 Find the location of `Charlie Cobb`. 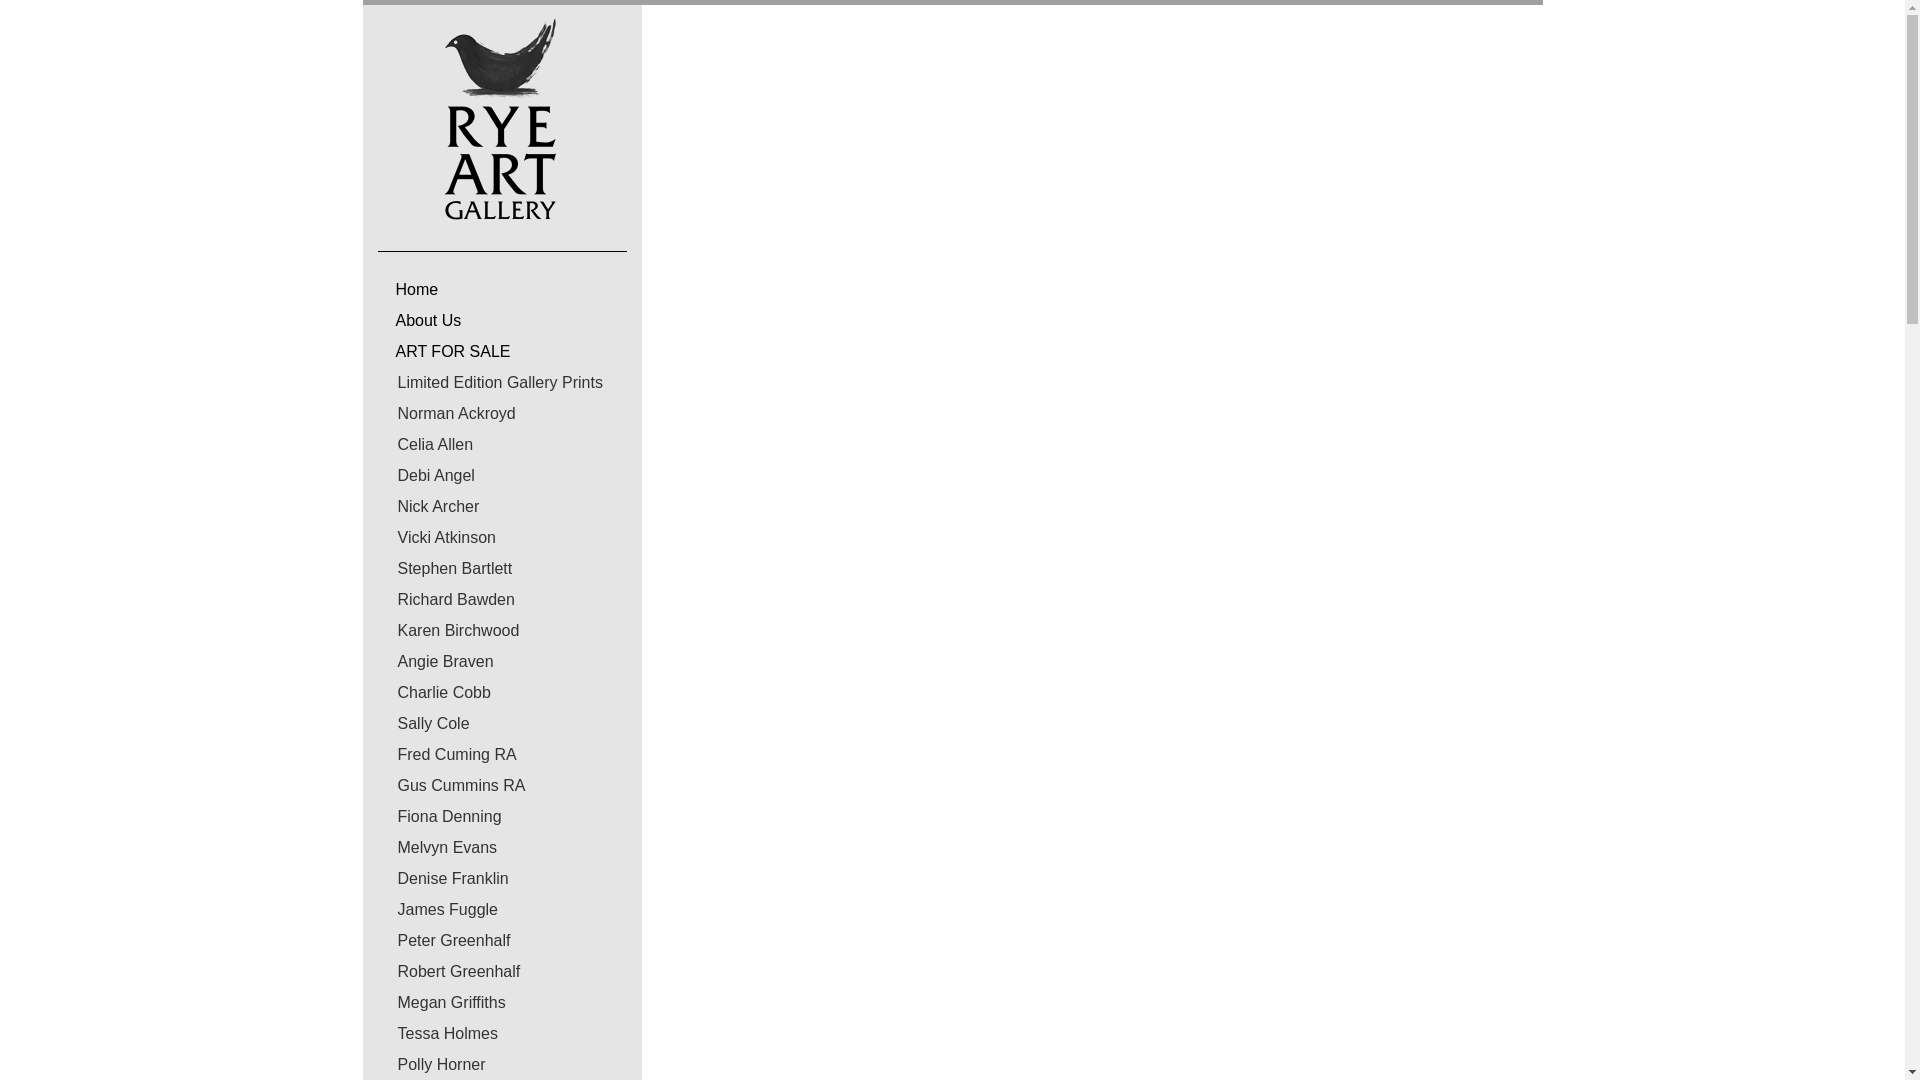

Charlie Cobb is located at coordinates (434, 692).